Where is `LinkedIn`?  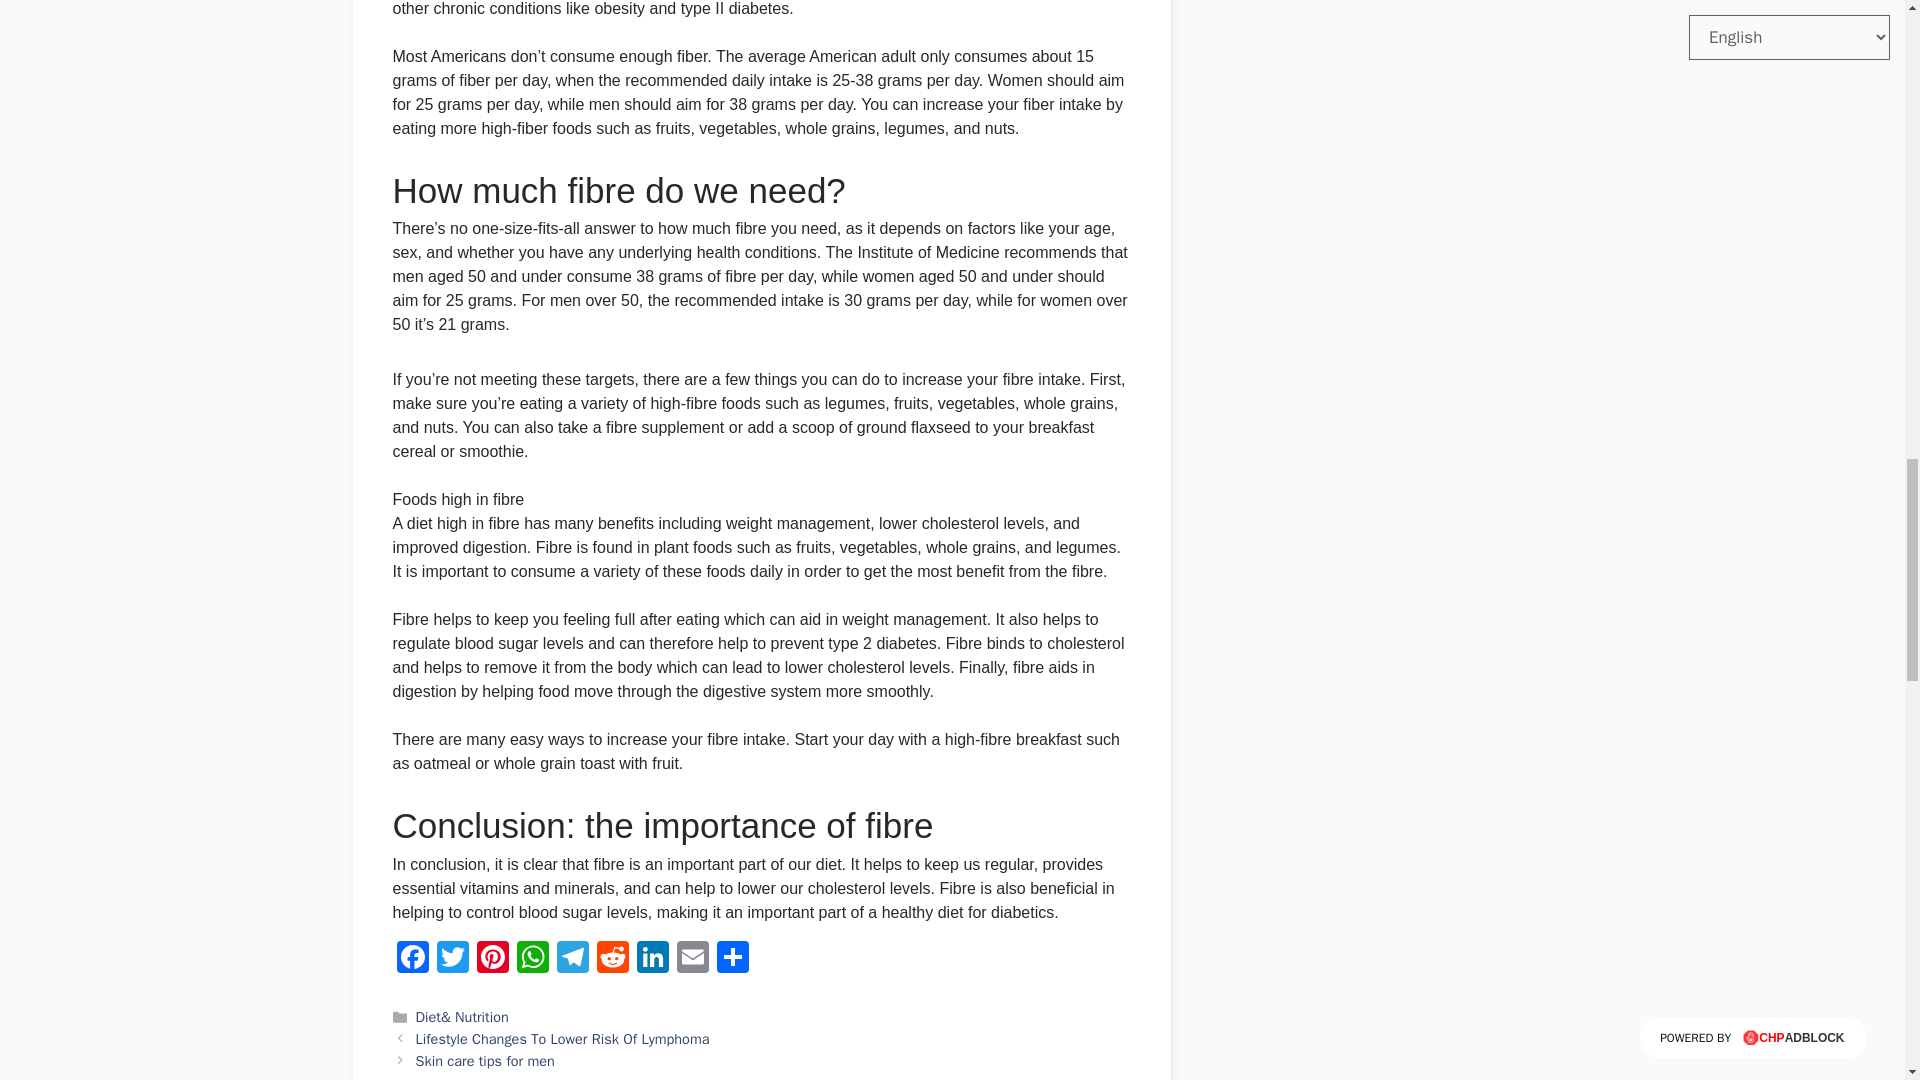 LinkedIn is located at coordinates (652, 959).